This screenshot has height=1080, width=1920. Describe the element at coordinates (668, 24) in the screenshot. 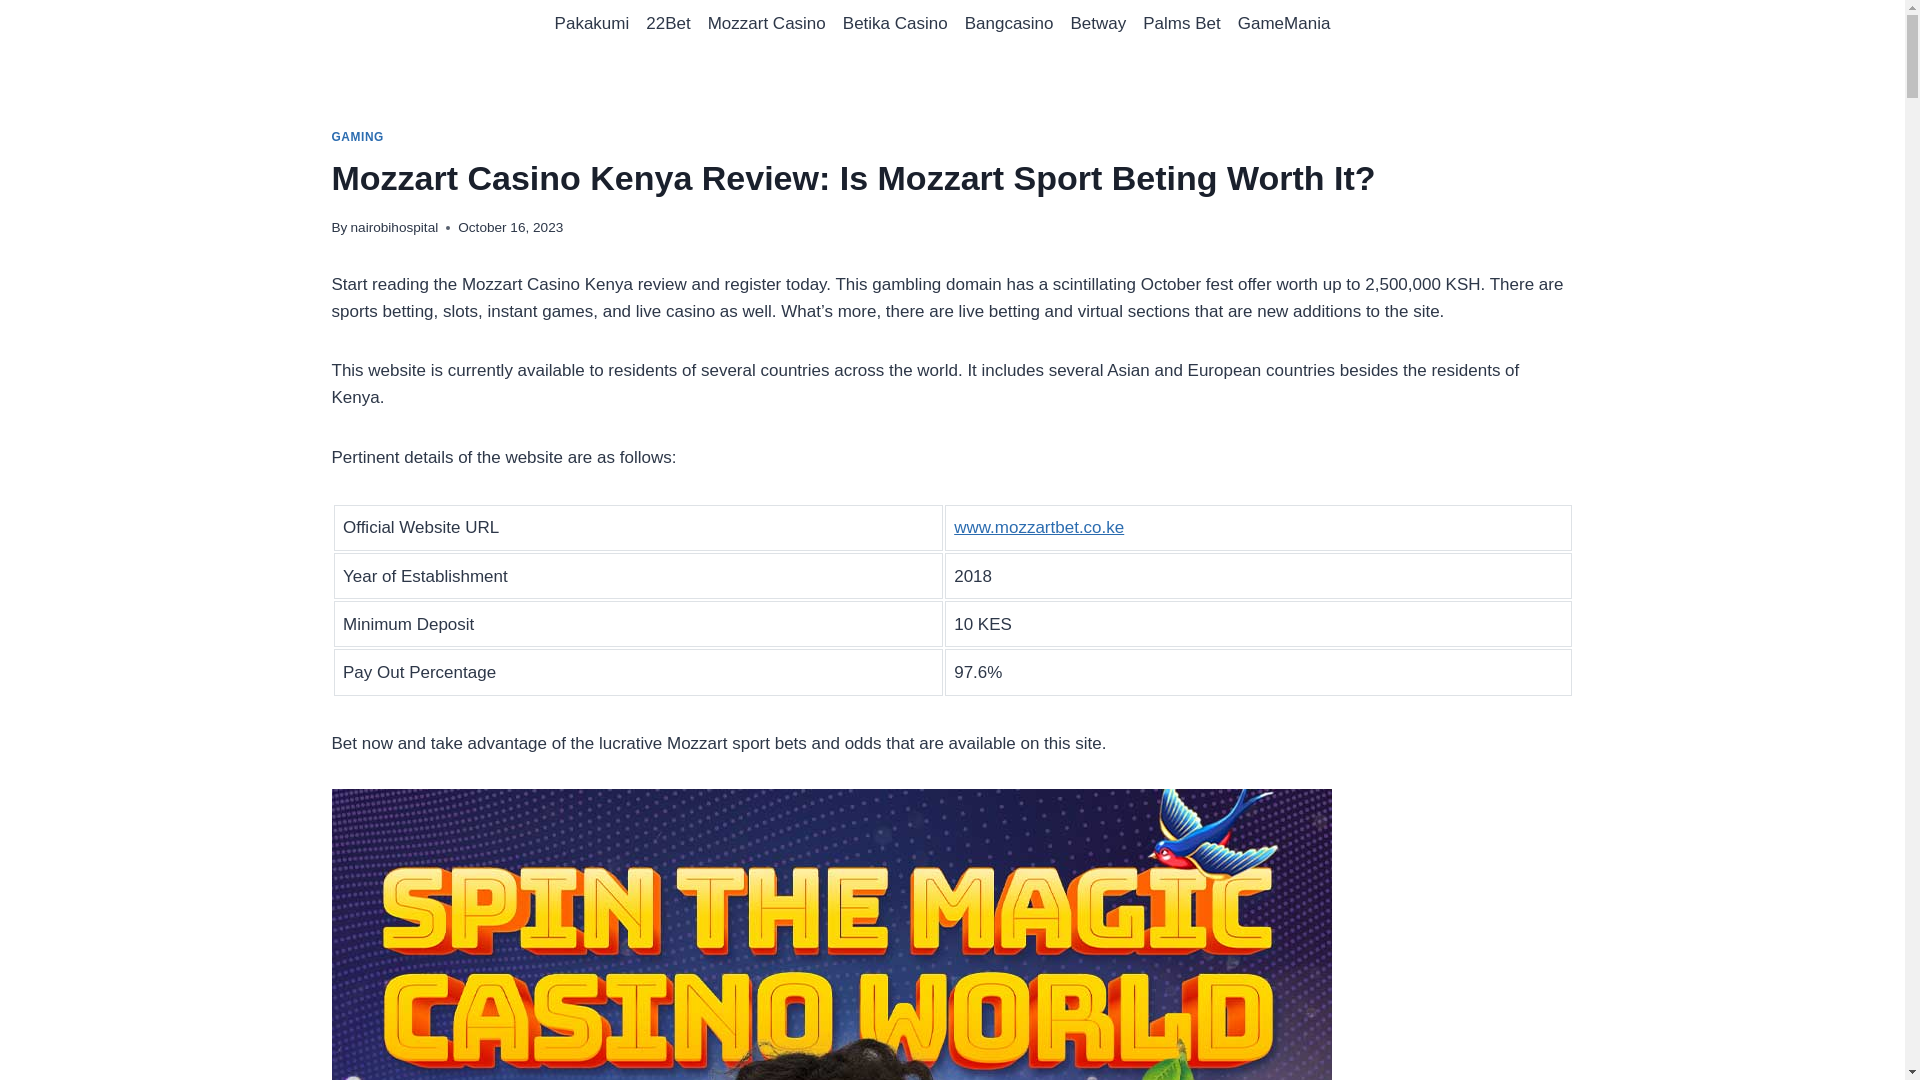

I see `22Bet` at that location.